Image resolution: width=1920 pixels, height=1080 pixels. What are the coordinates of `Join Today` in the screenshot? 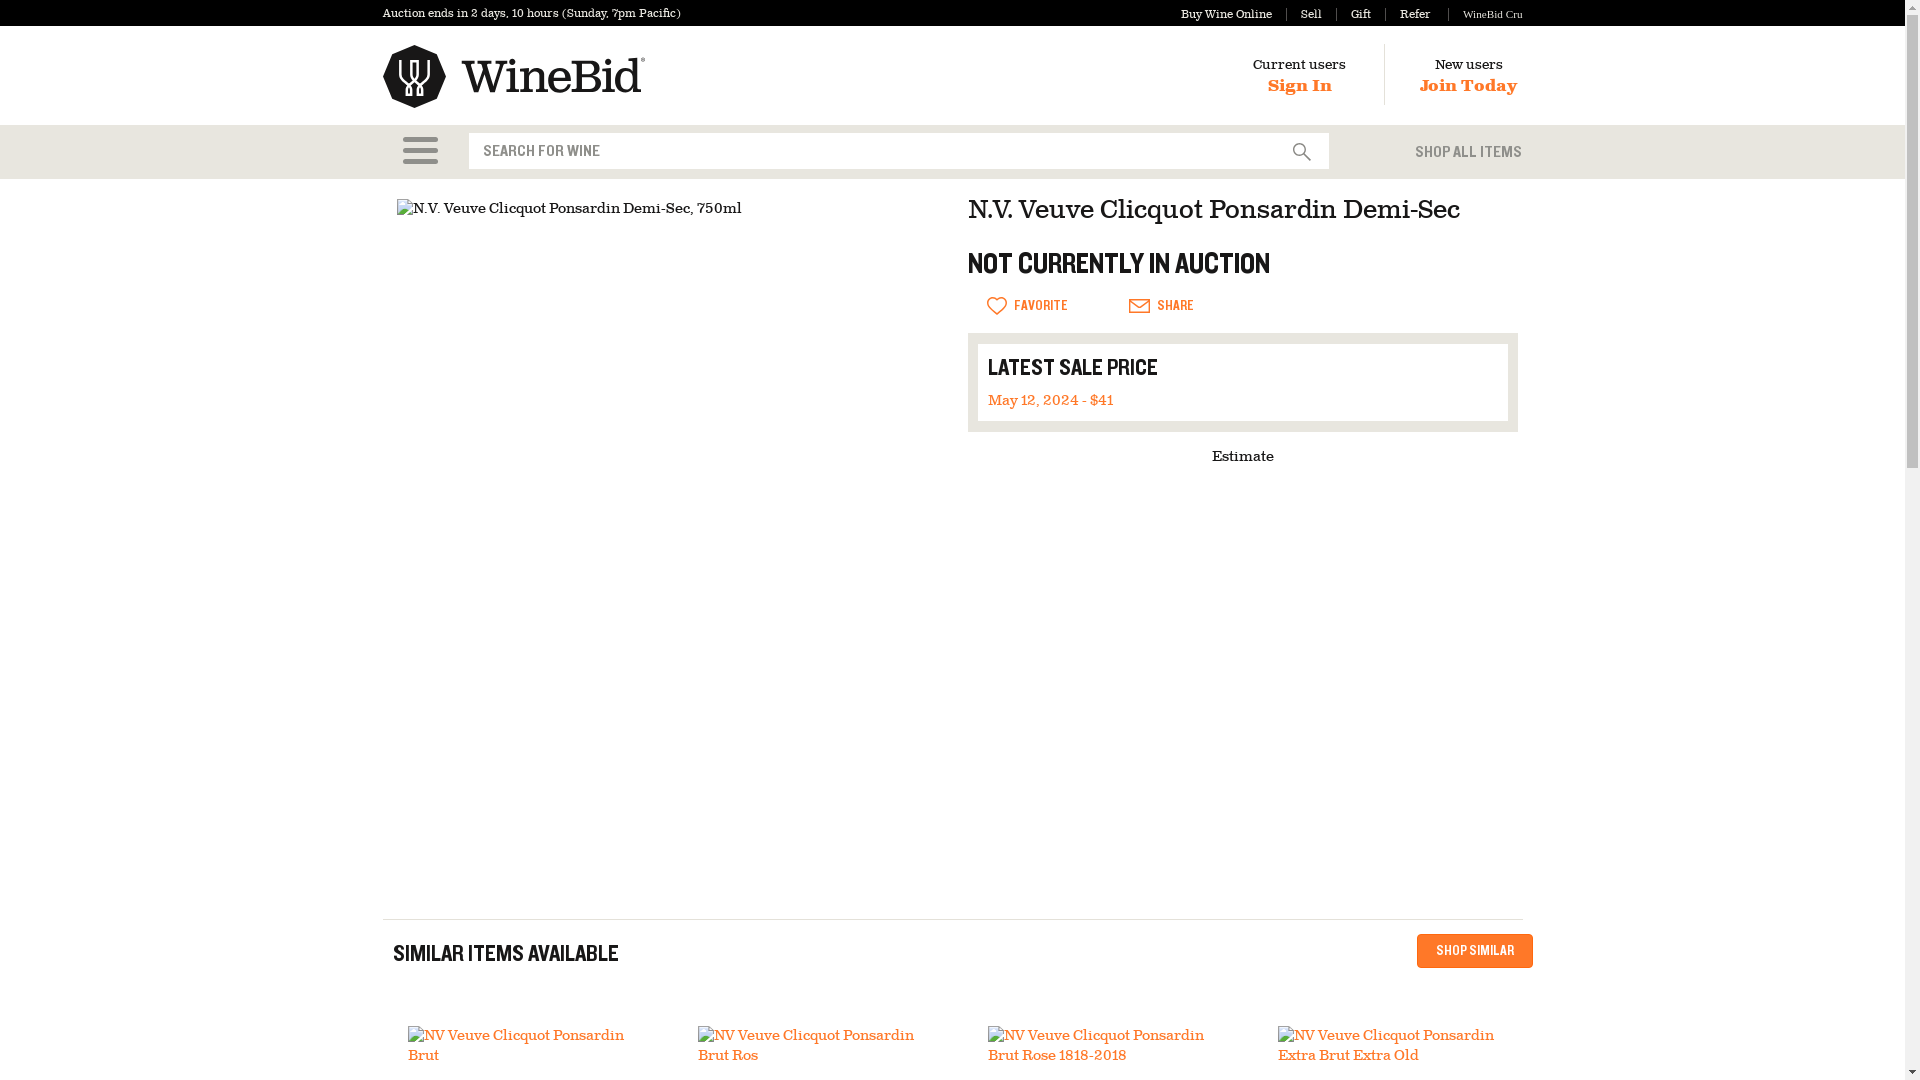 It's located at (1468, 86).